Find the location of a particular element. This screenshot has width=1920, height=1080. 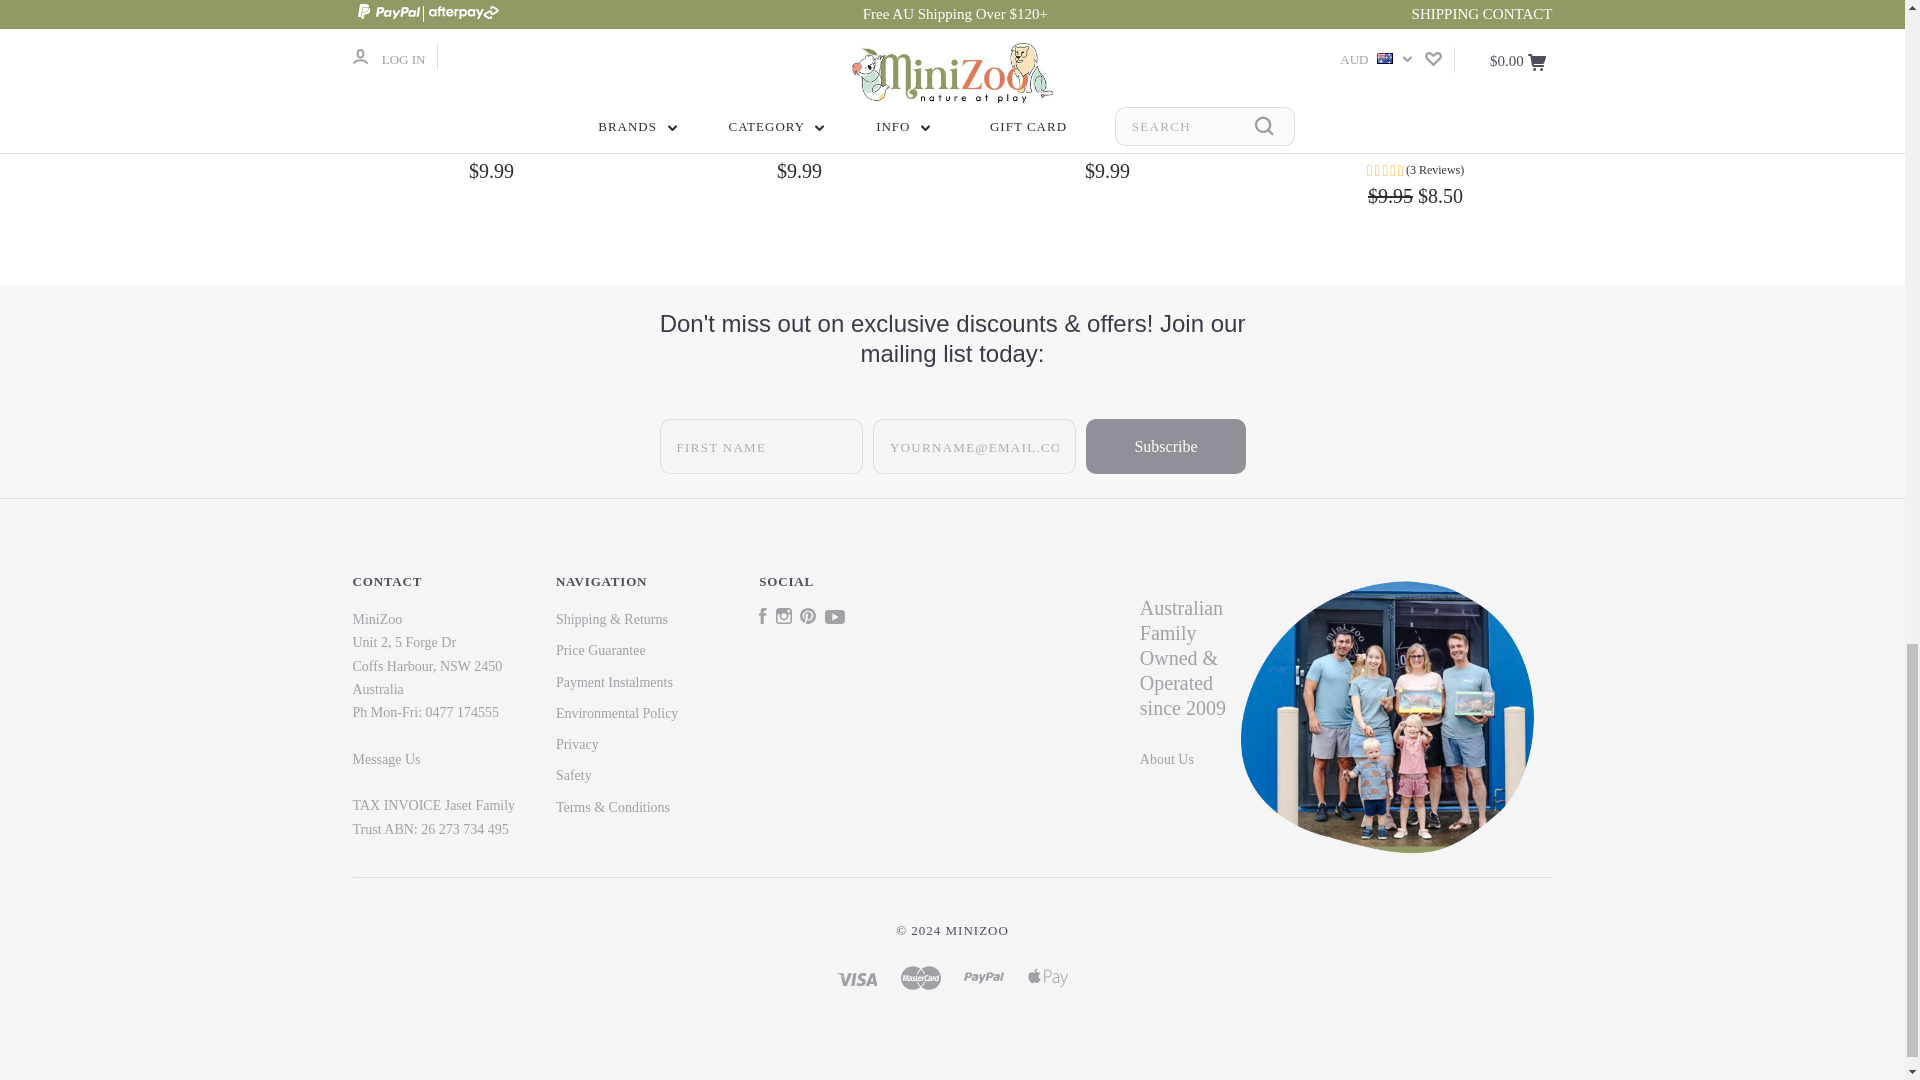

Facebook is located at coordinates (762, 620).